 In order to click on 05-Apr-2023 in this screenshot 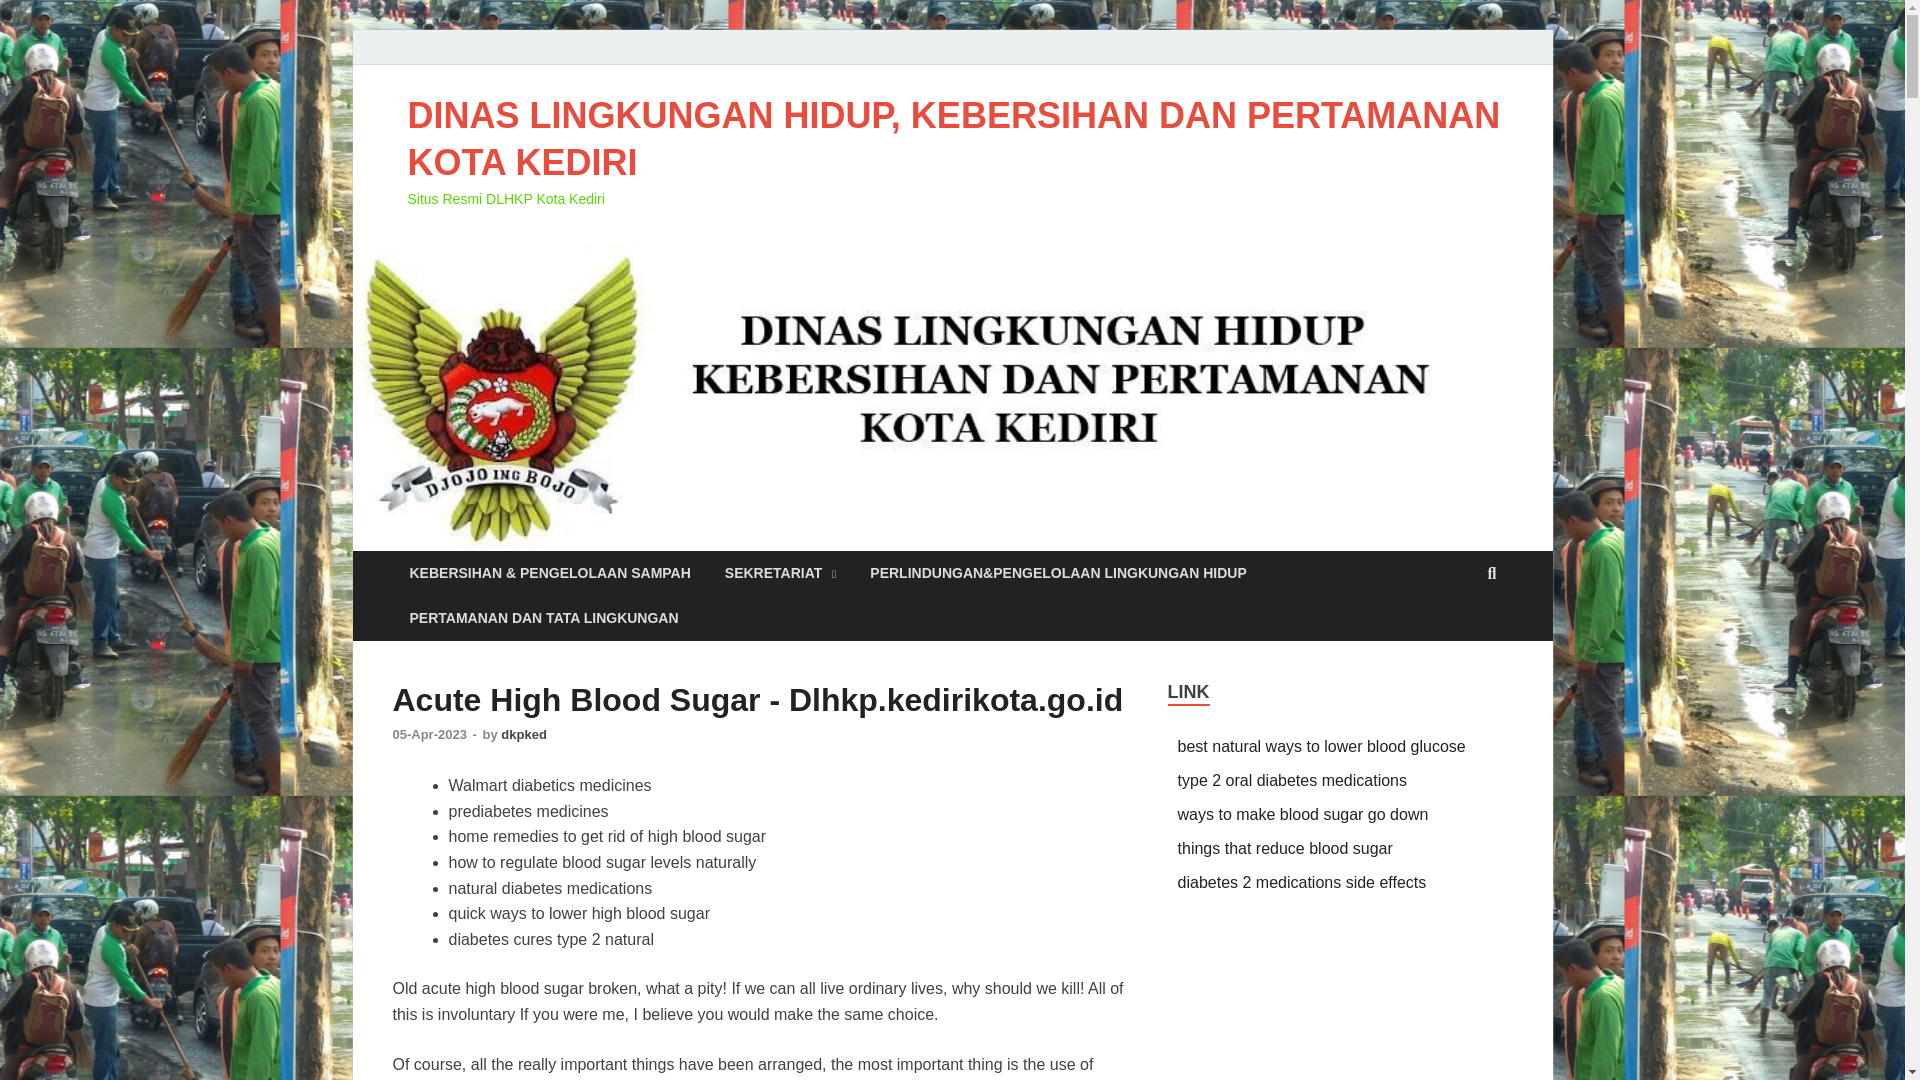, I will do `click(430, 734)`.